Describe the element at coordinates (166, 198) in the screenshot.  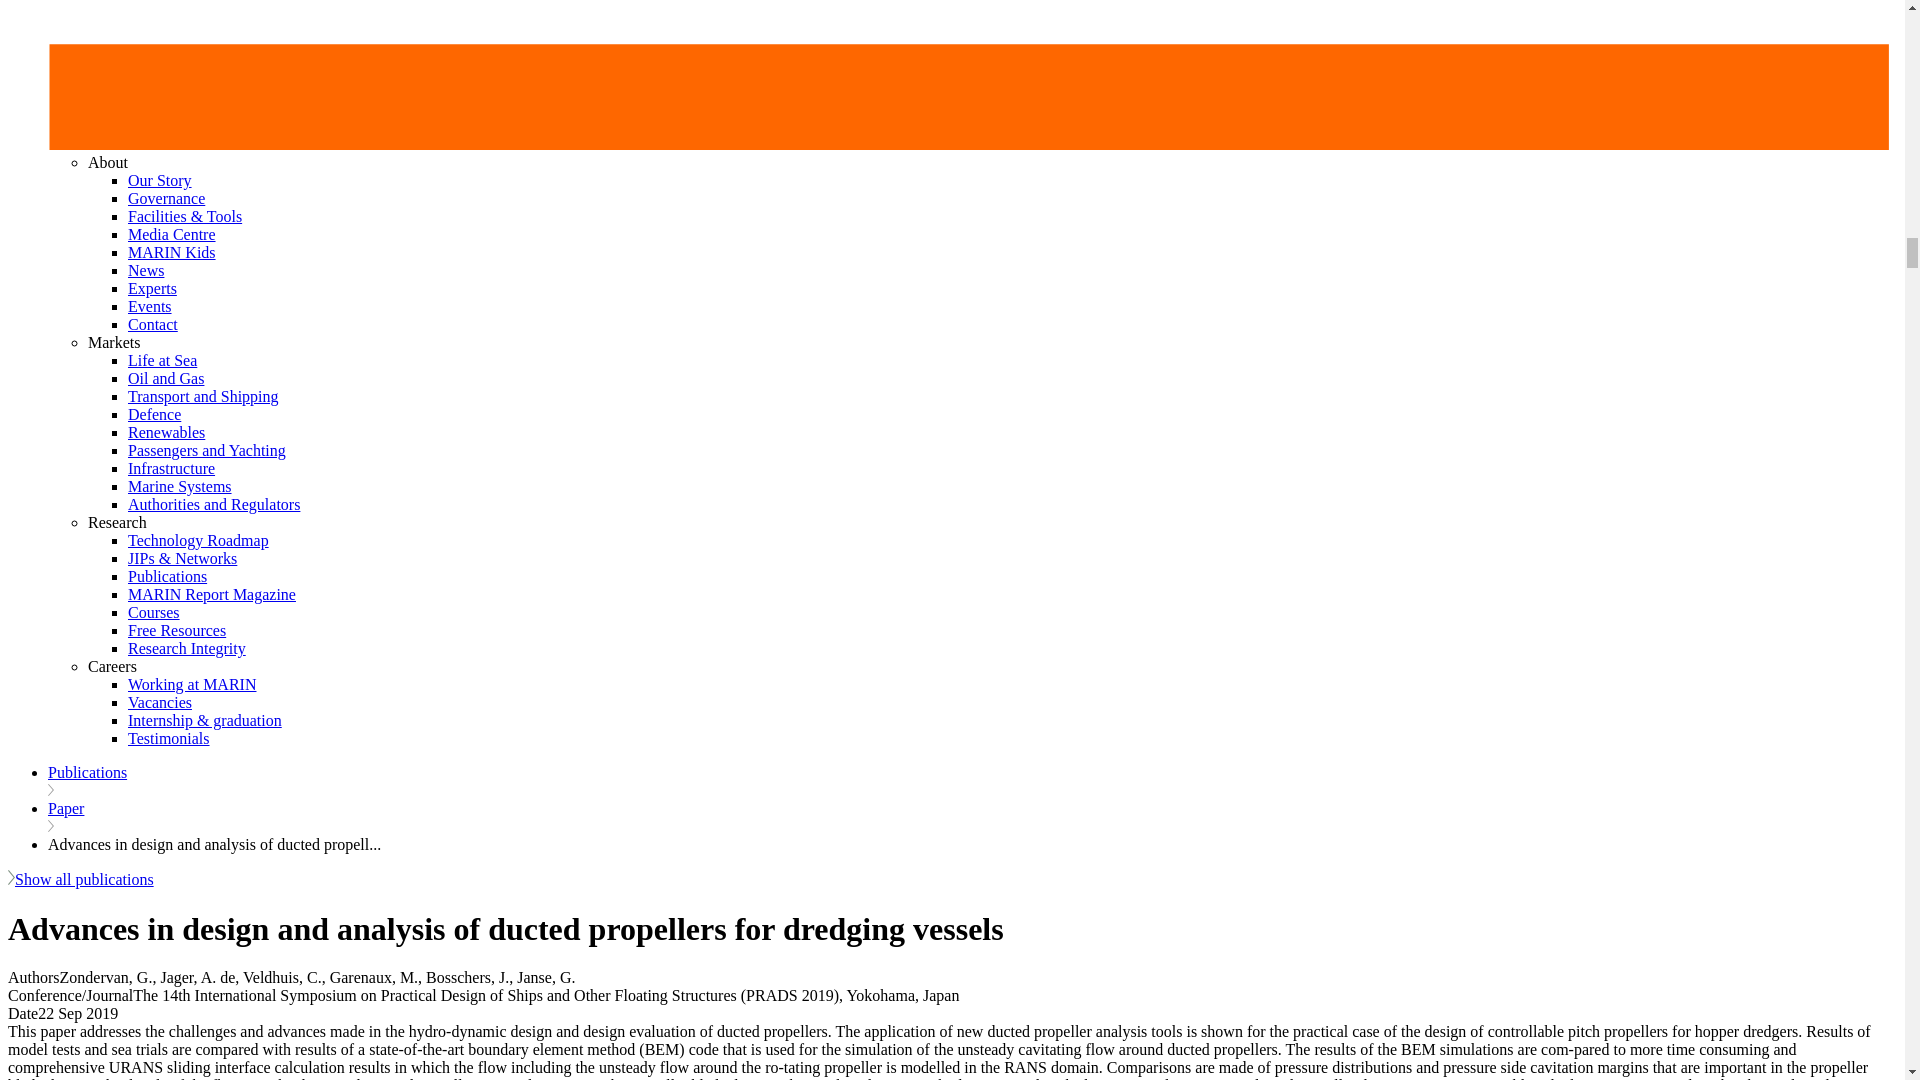
I see `Governance` at that location.